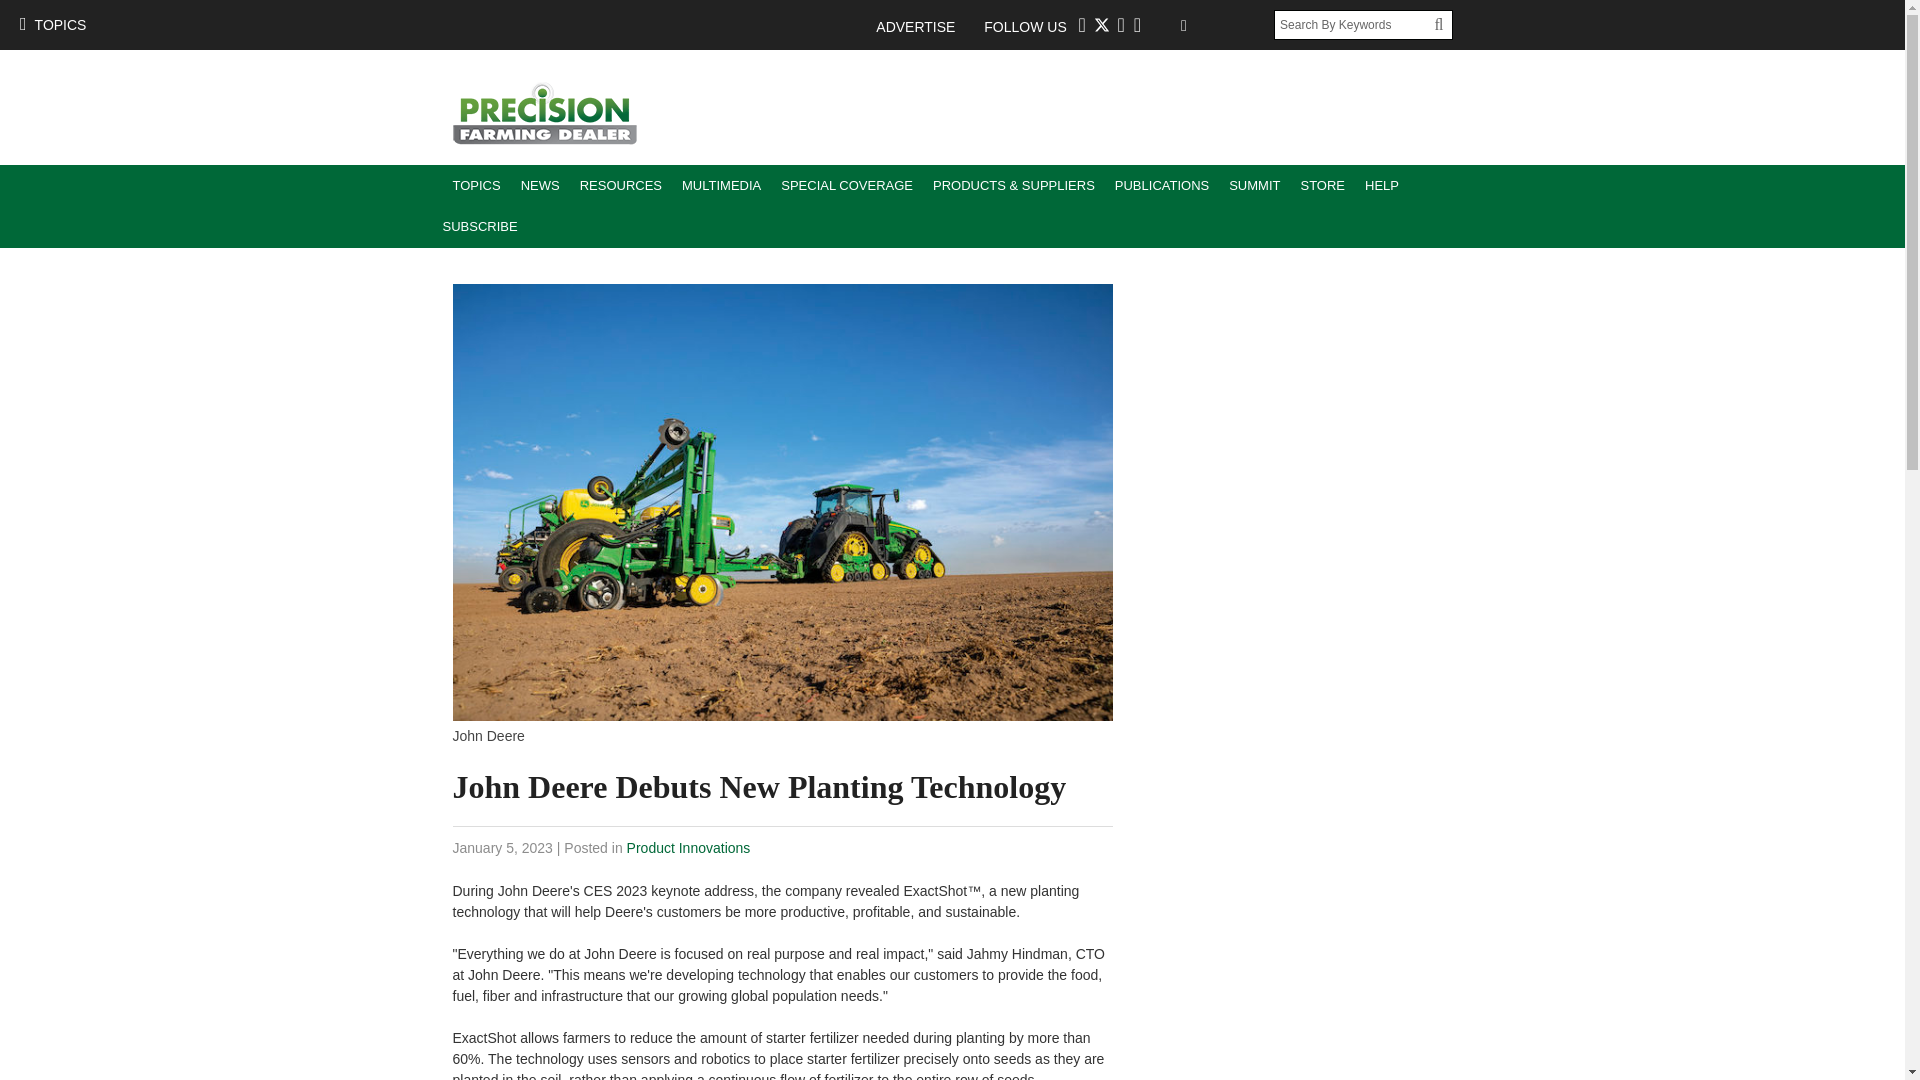 The width and height of the screenshot is (1920, 1080). What do you see at coordinates (925, 26) in the screenshot?
I see `ADVERTISE` at bounding box center [925, 26].